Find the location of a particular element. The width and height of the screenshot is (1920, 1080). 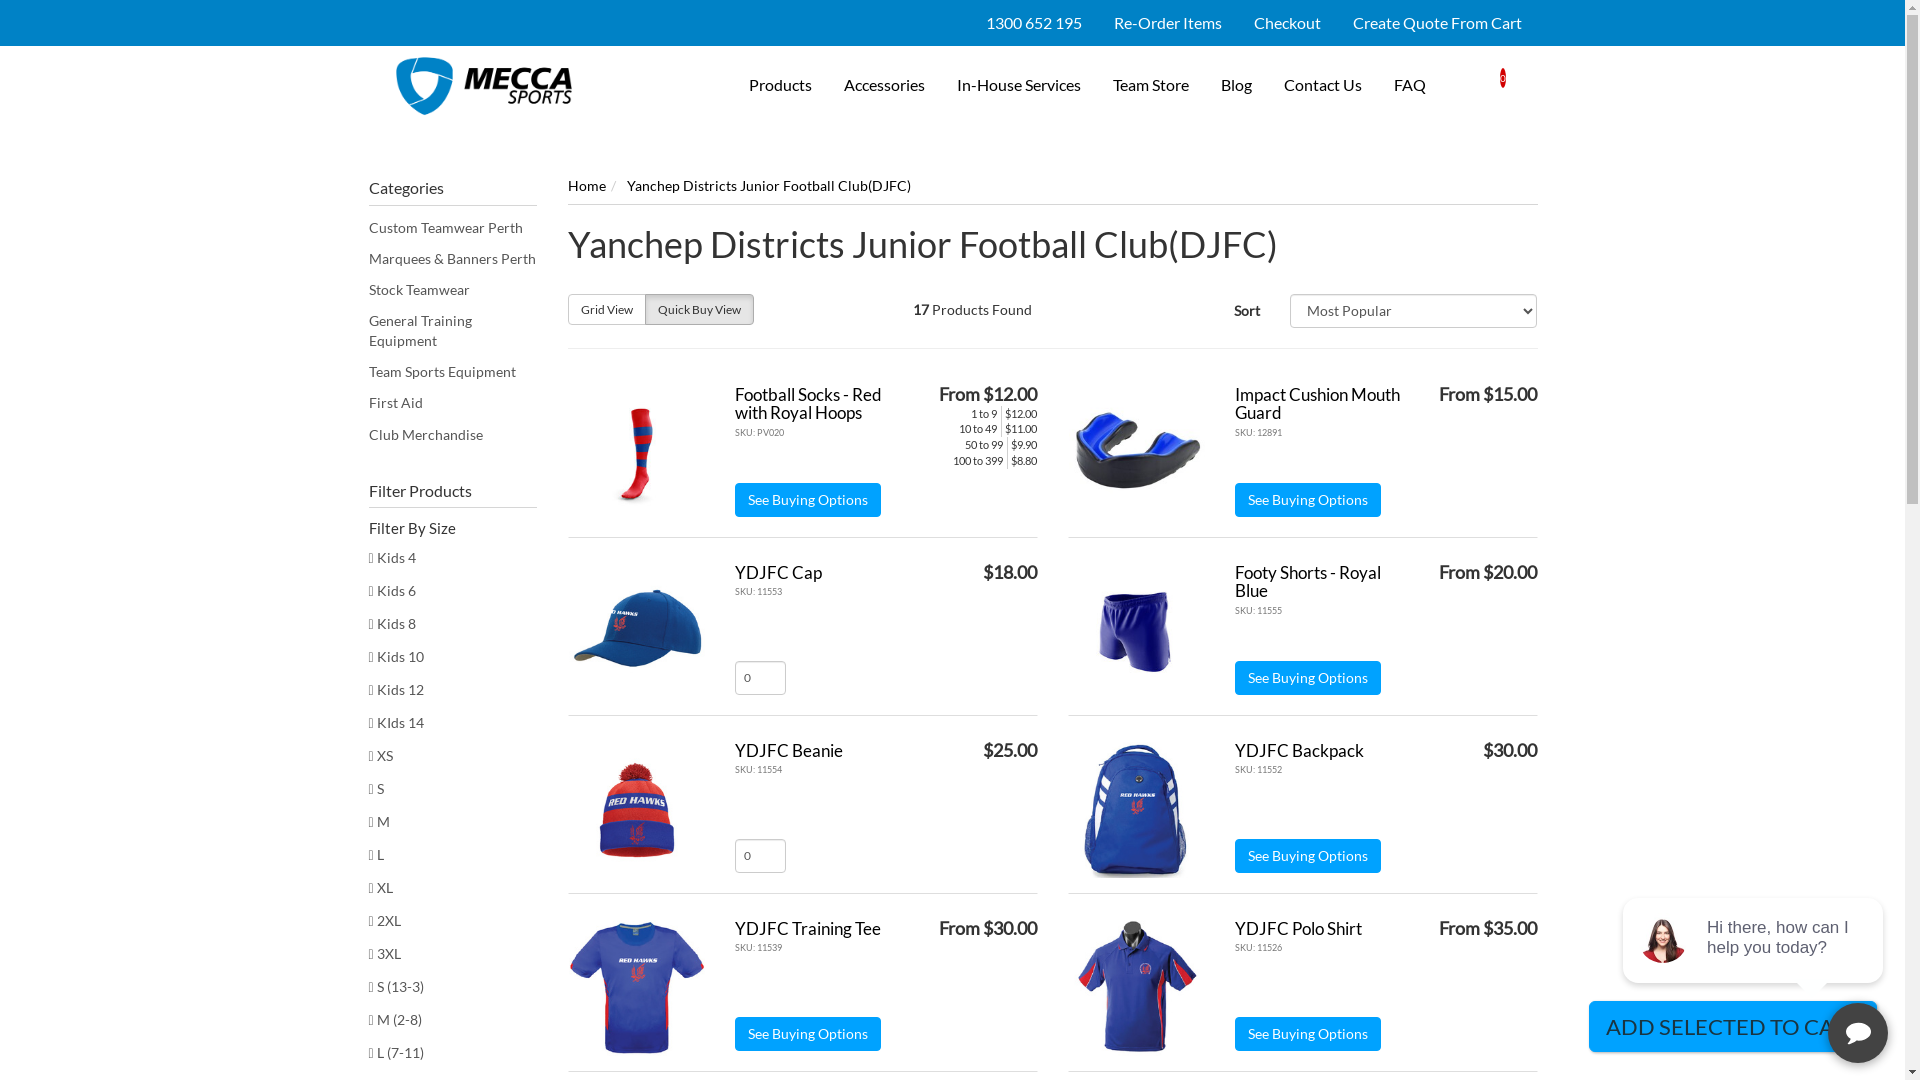

3XL is located at coordinates (452, 954).